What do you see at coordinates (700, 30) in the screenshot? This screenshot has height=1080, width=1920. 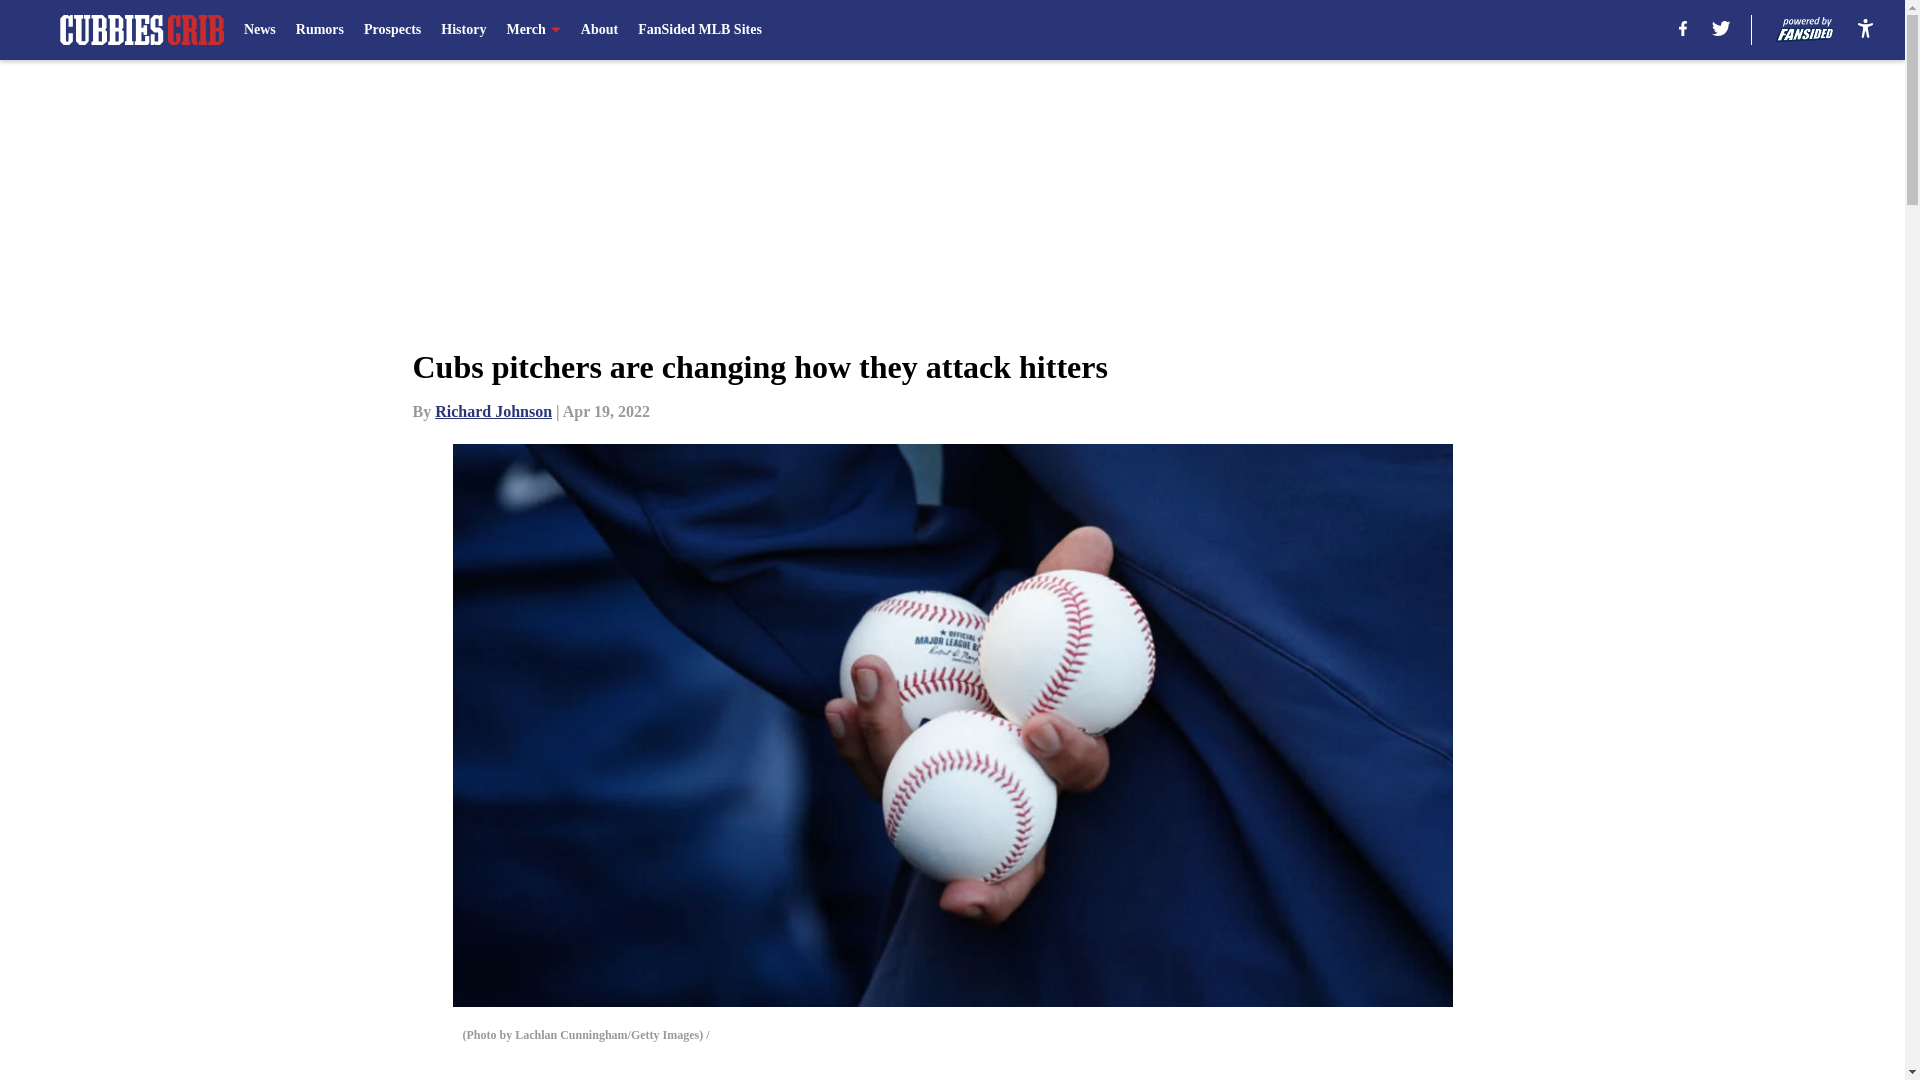 I see `FanSided MLB Sites` at bounding box center [700, 30].